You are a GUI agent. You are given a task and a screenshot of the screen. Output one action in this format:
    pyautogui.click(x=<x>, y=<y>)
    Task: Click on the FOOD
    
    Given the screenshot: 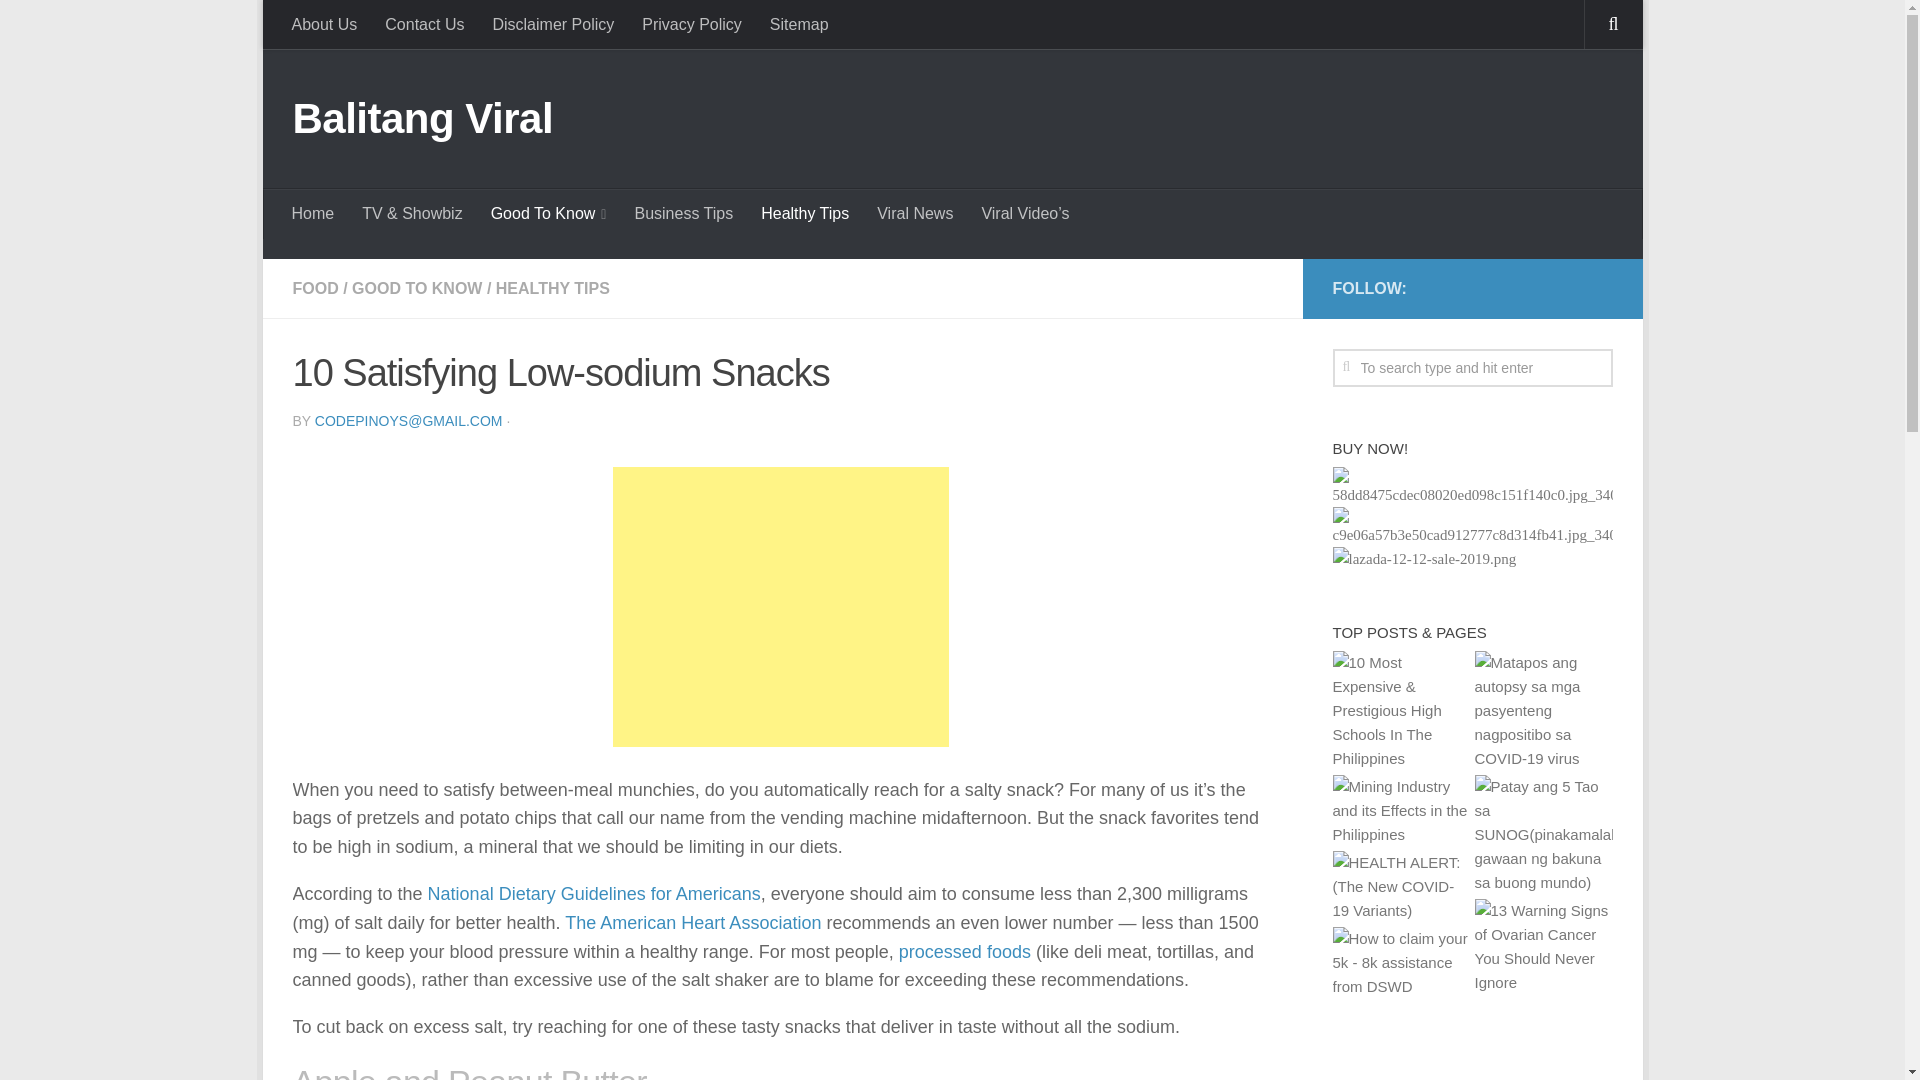 What is the action you would take?
    pyautogui.click(x=314, y=288)
    